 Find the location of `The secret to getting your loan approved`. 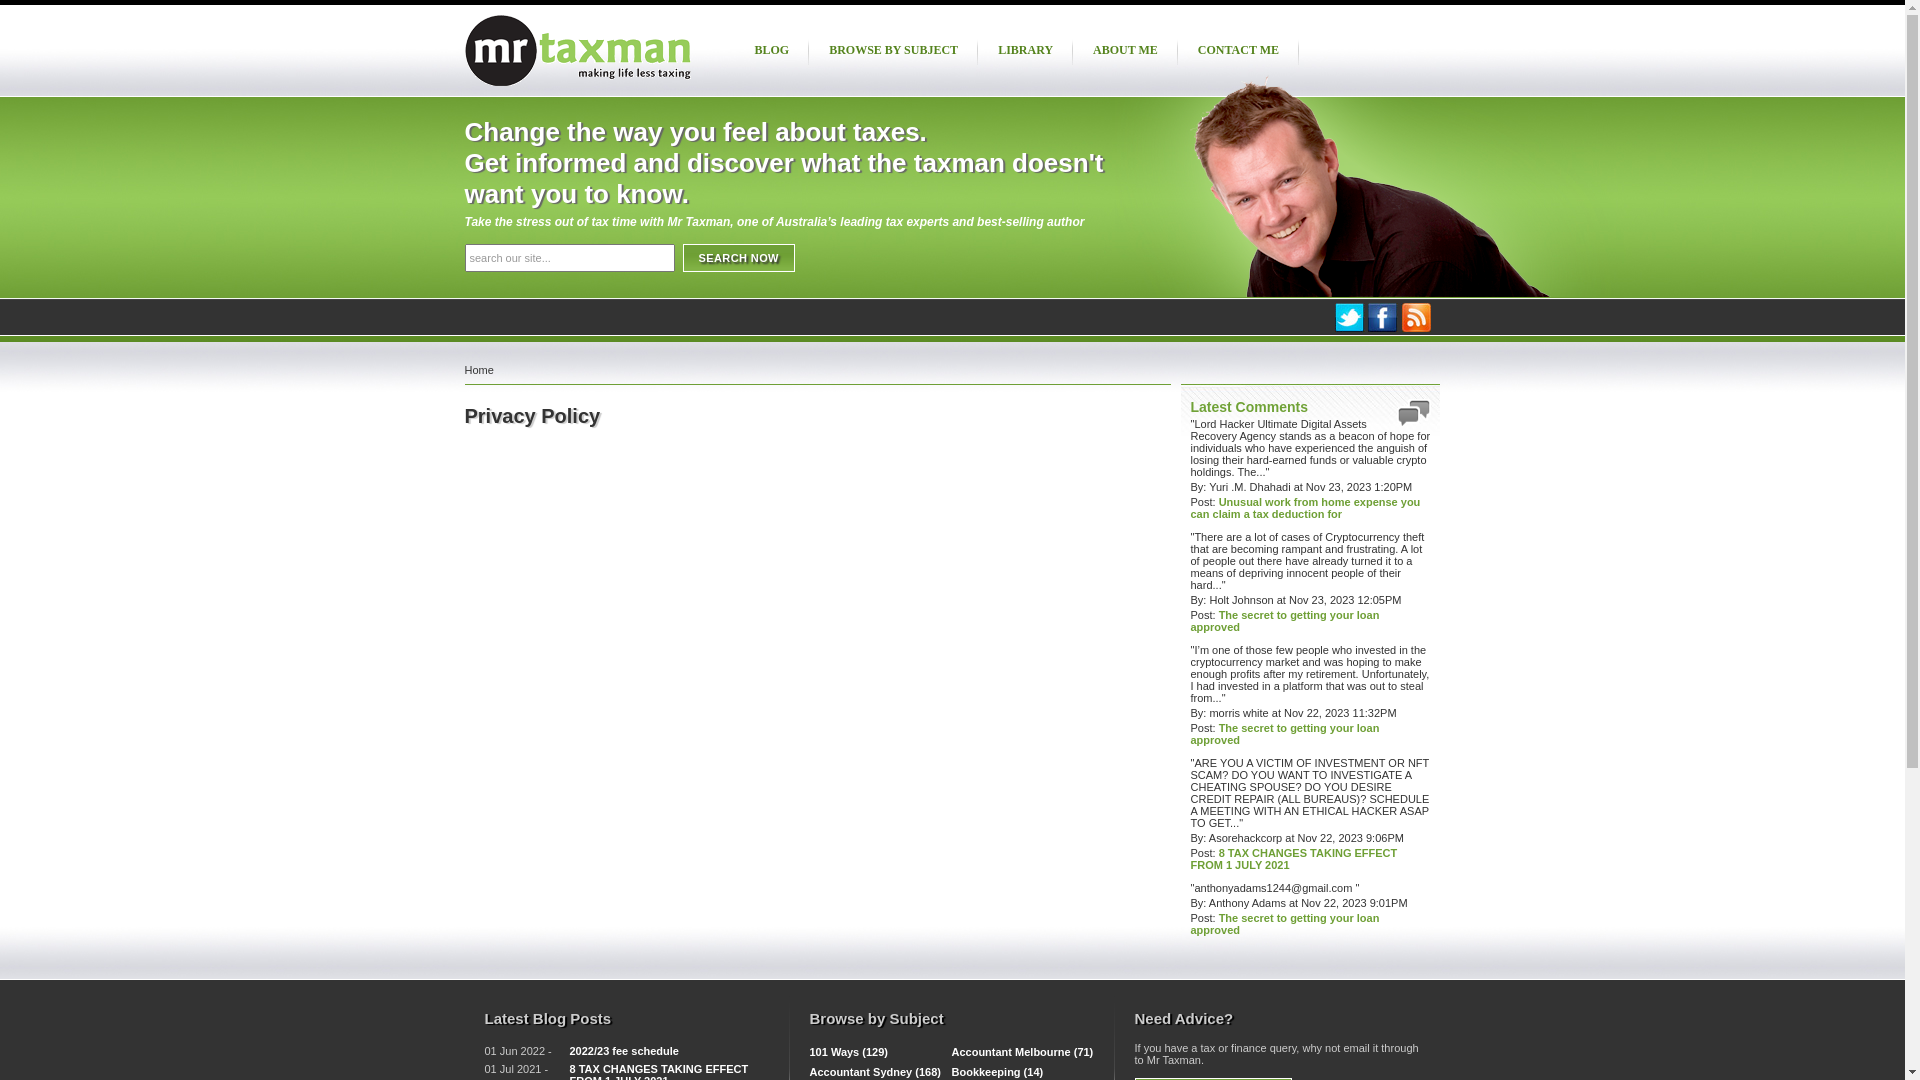

The secret to getting your loan approved is located at coordinates (1284, 924).